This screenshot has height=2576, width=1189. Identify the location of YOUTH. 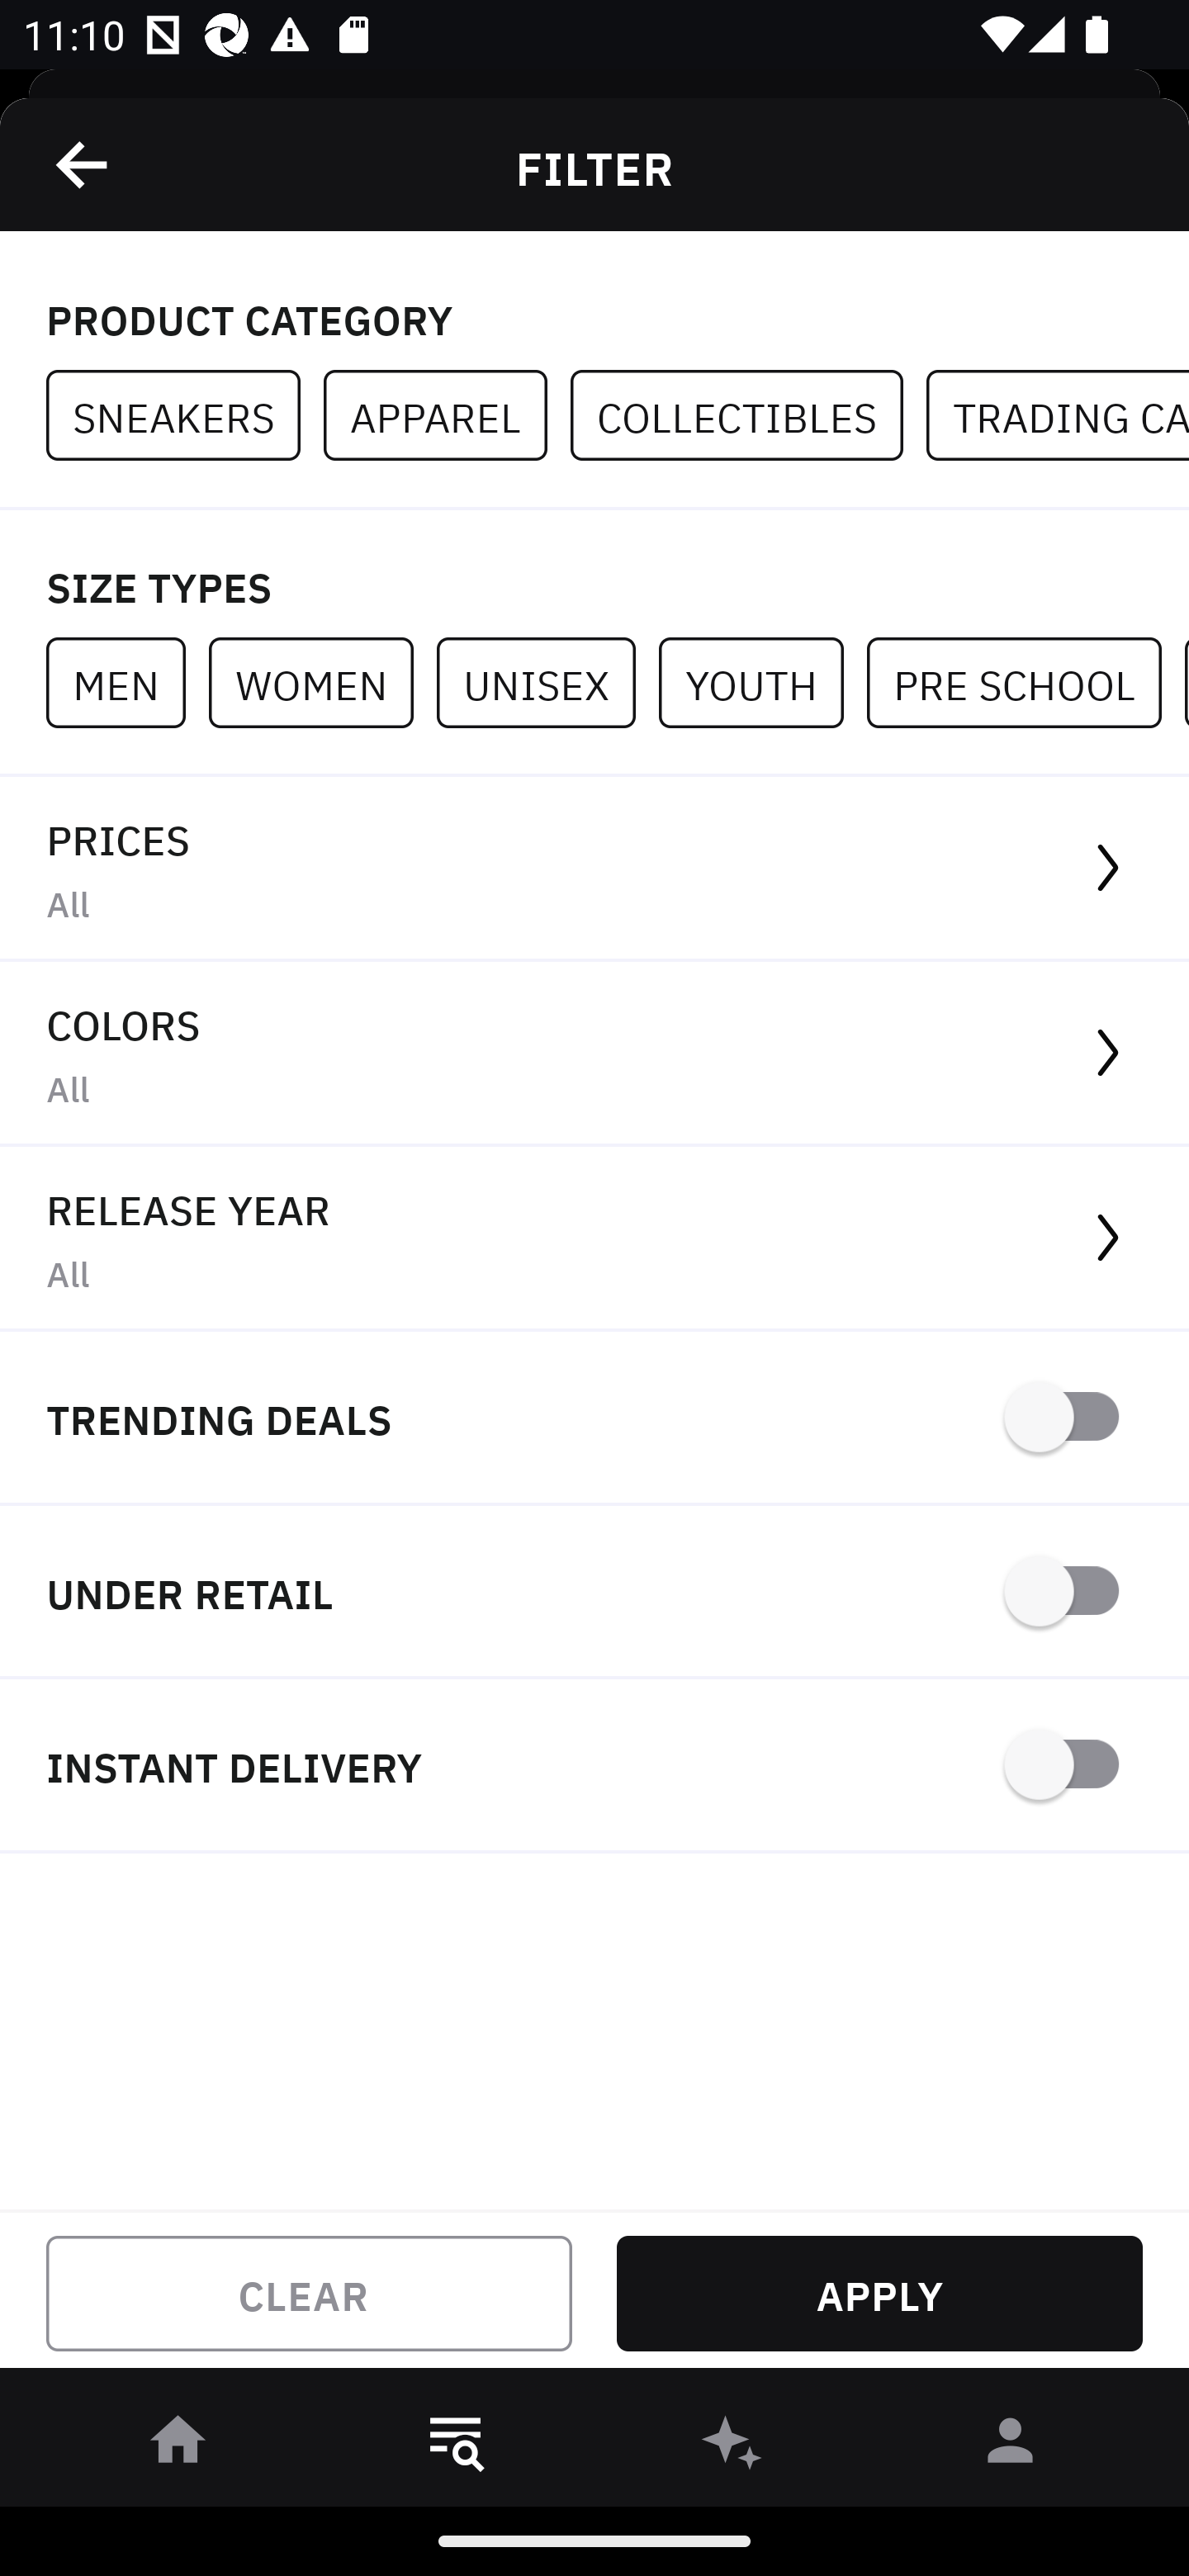
(762, 682).